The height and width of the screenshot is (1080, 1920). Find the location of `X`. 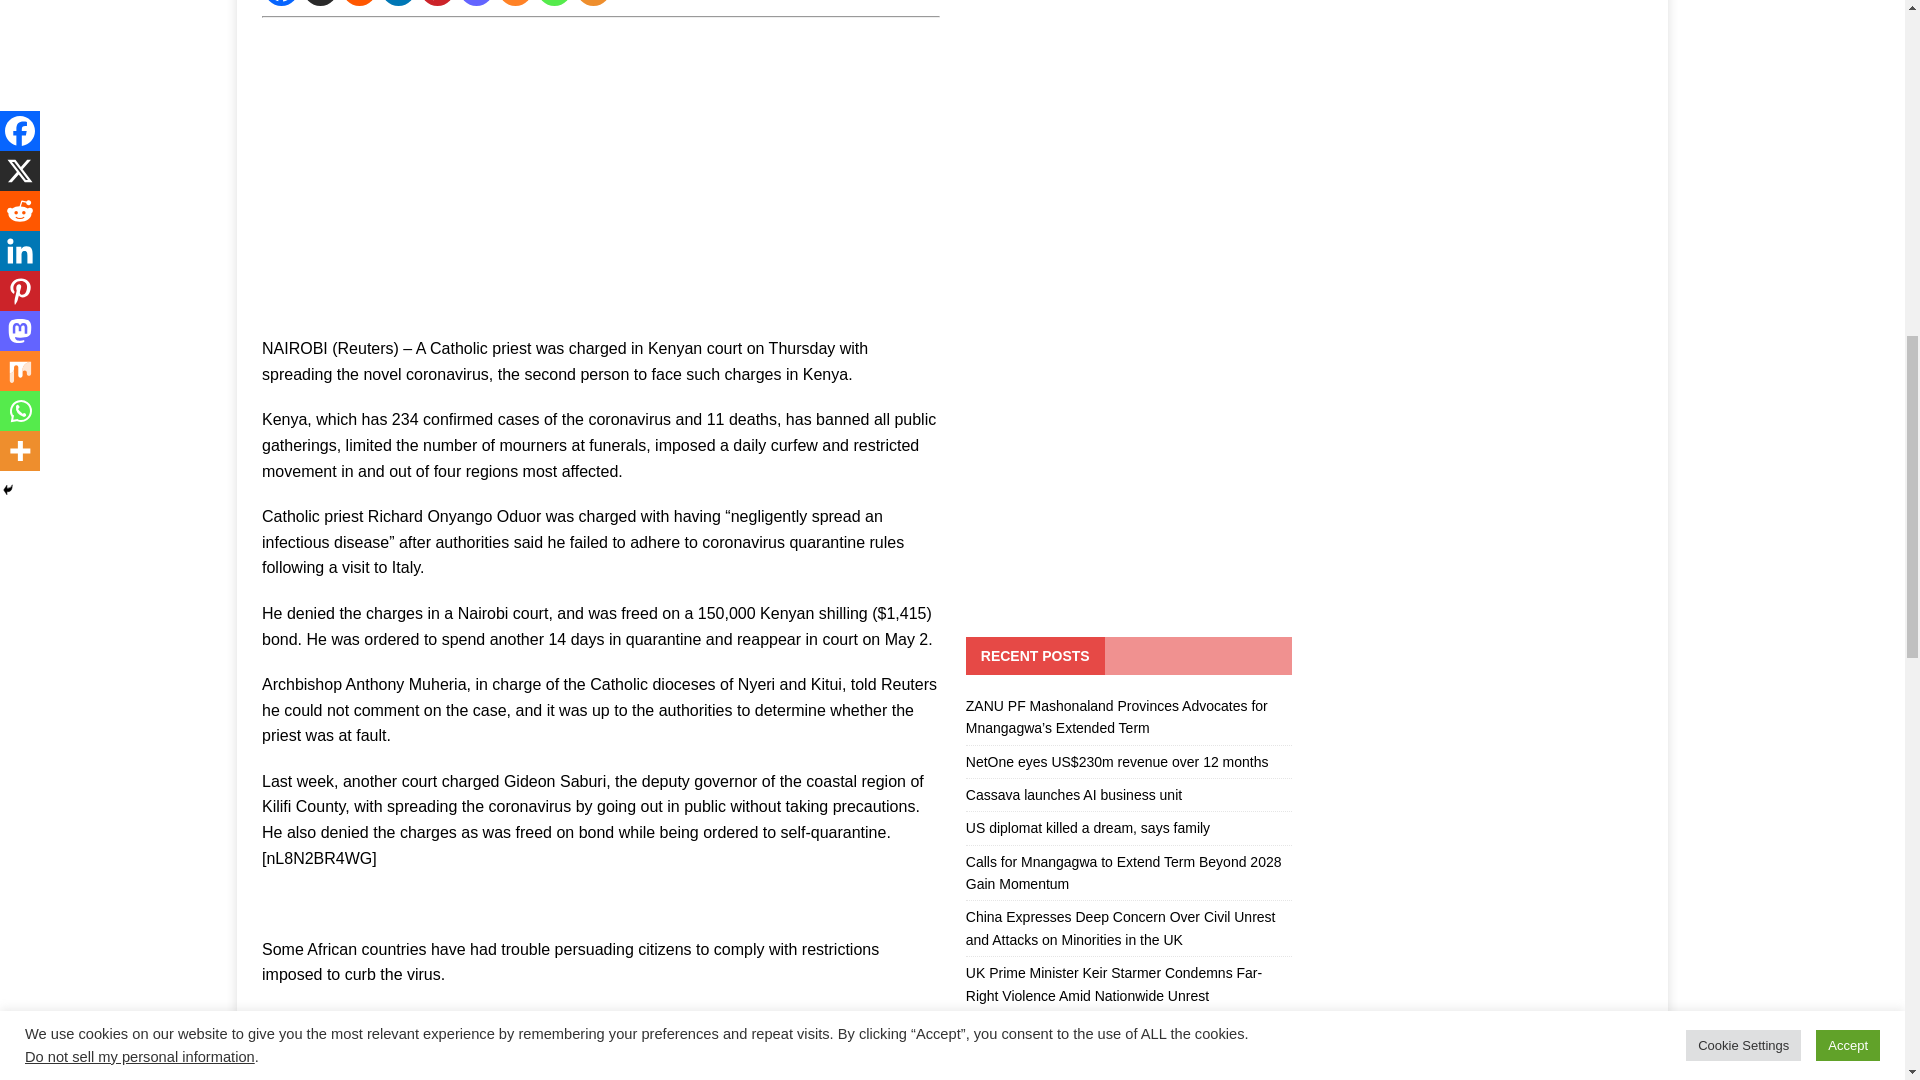

X is located at coordinates (320, 3).